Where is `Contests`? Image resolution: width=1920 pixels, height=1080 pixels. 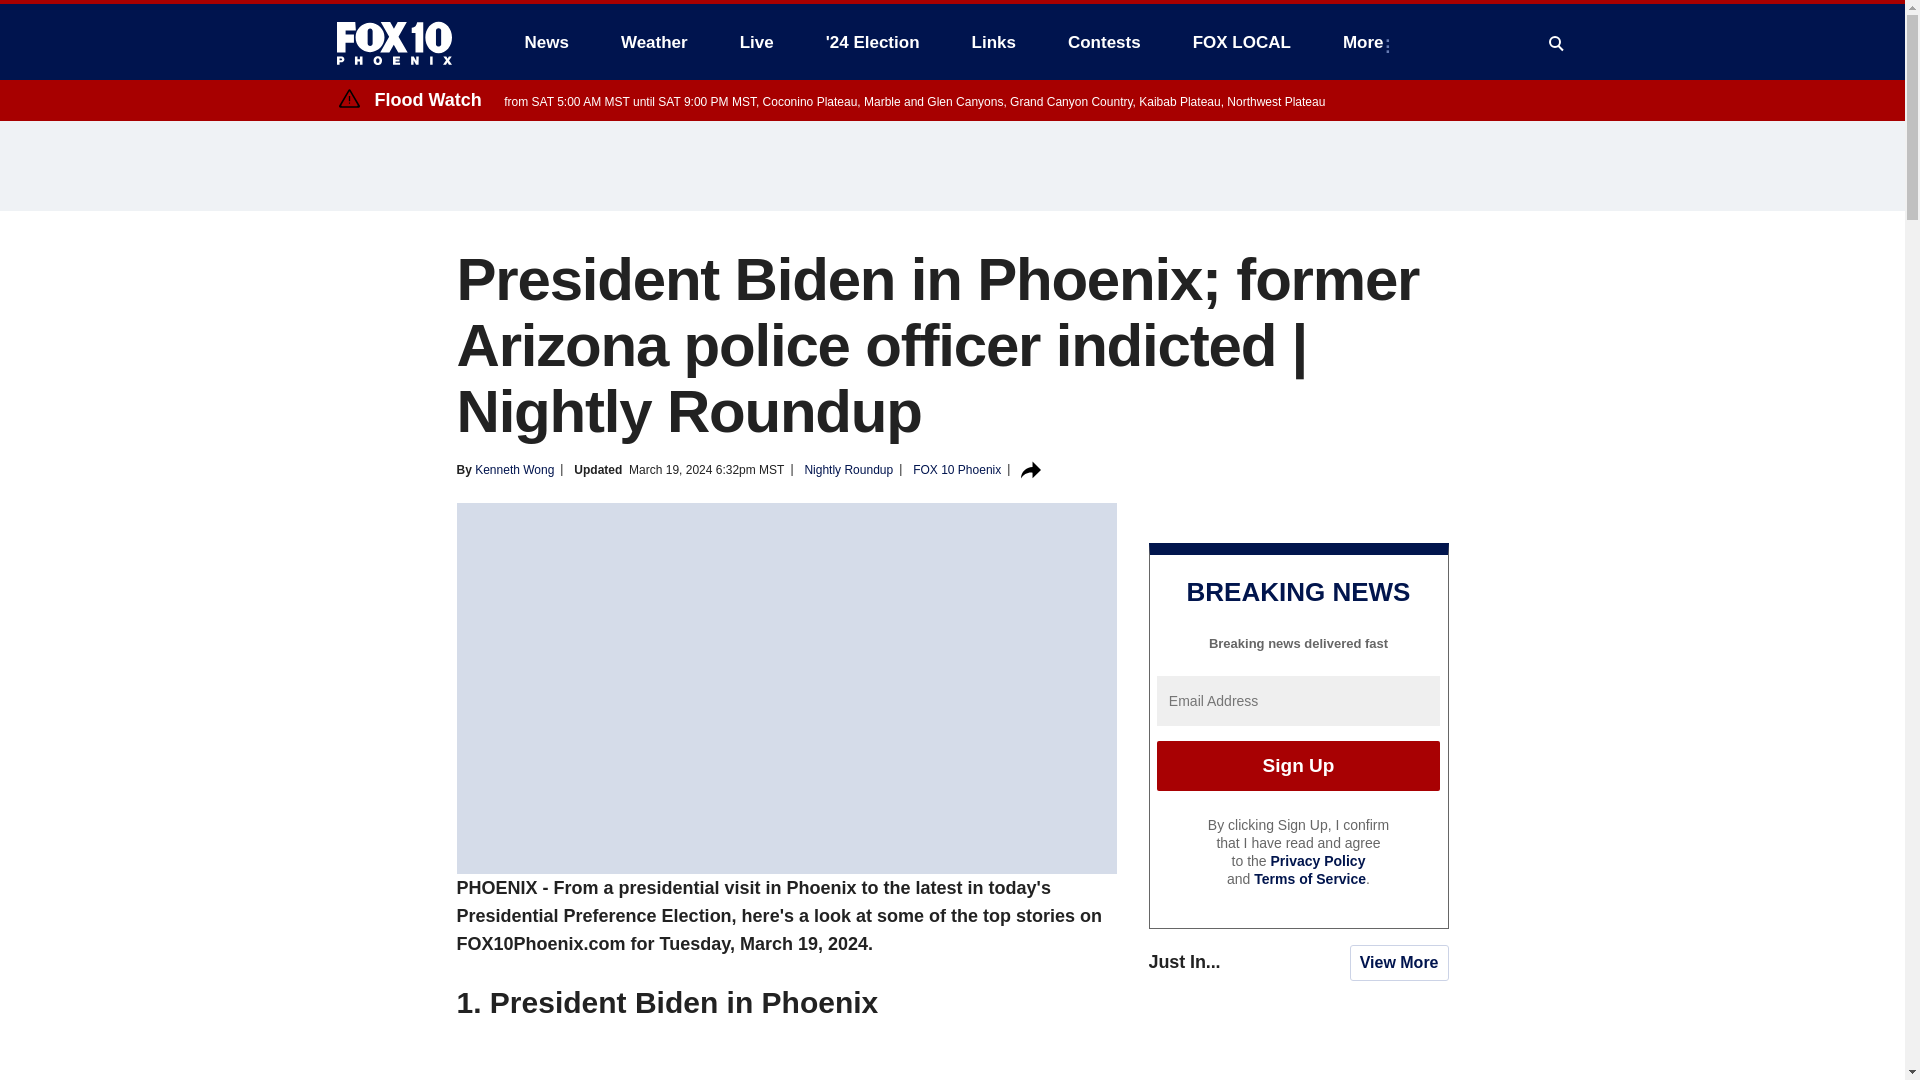
Contests is located at coordinates (1104, 42).